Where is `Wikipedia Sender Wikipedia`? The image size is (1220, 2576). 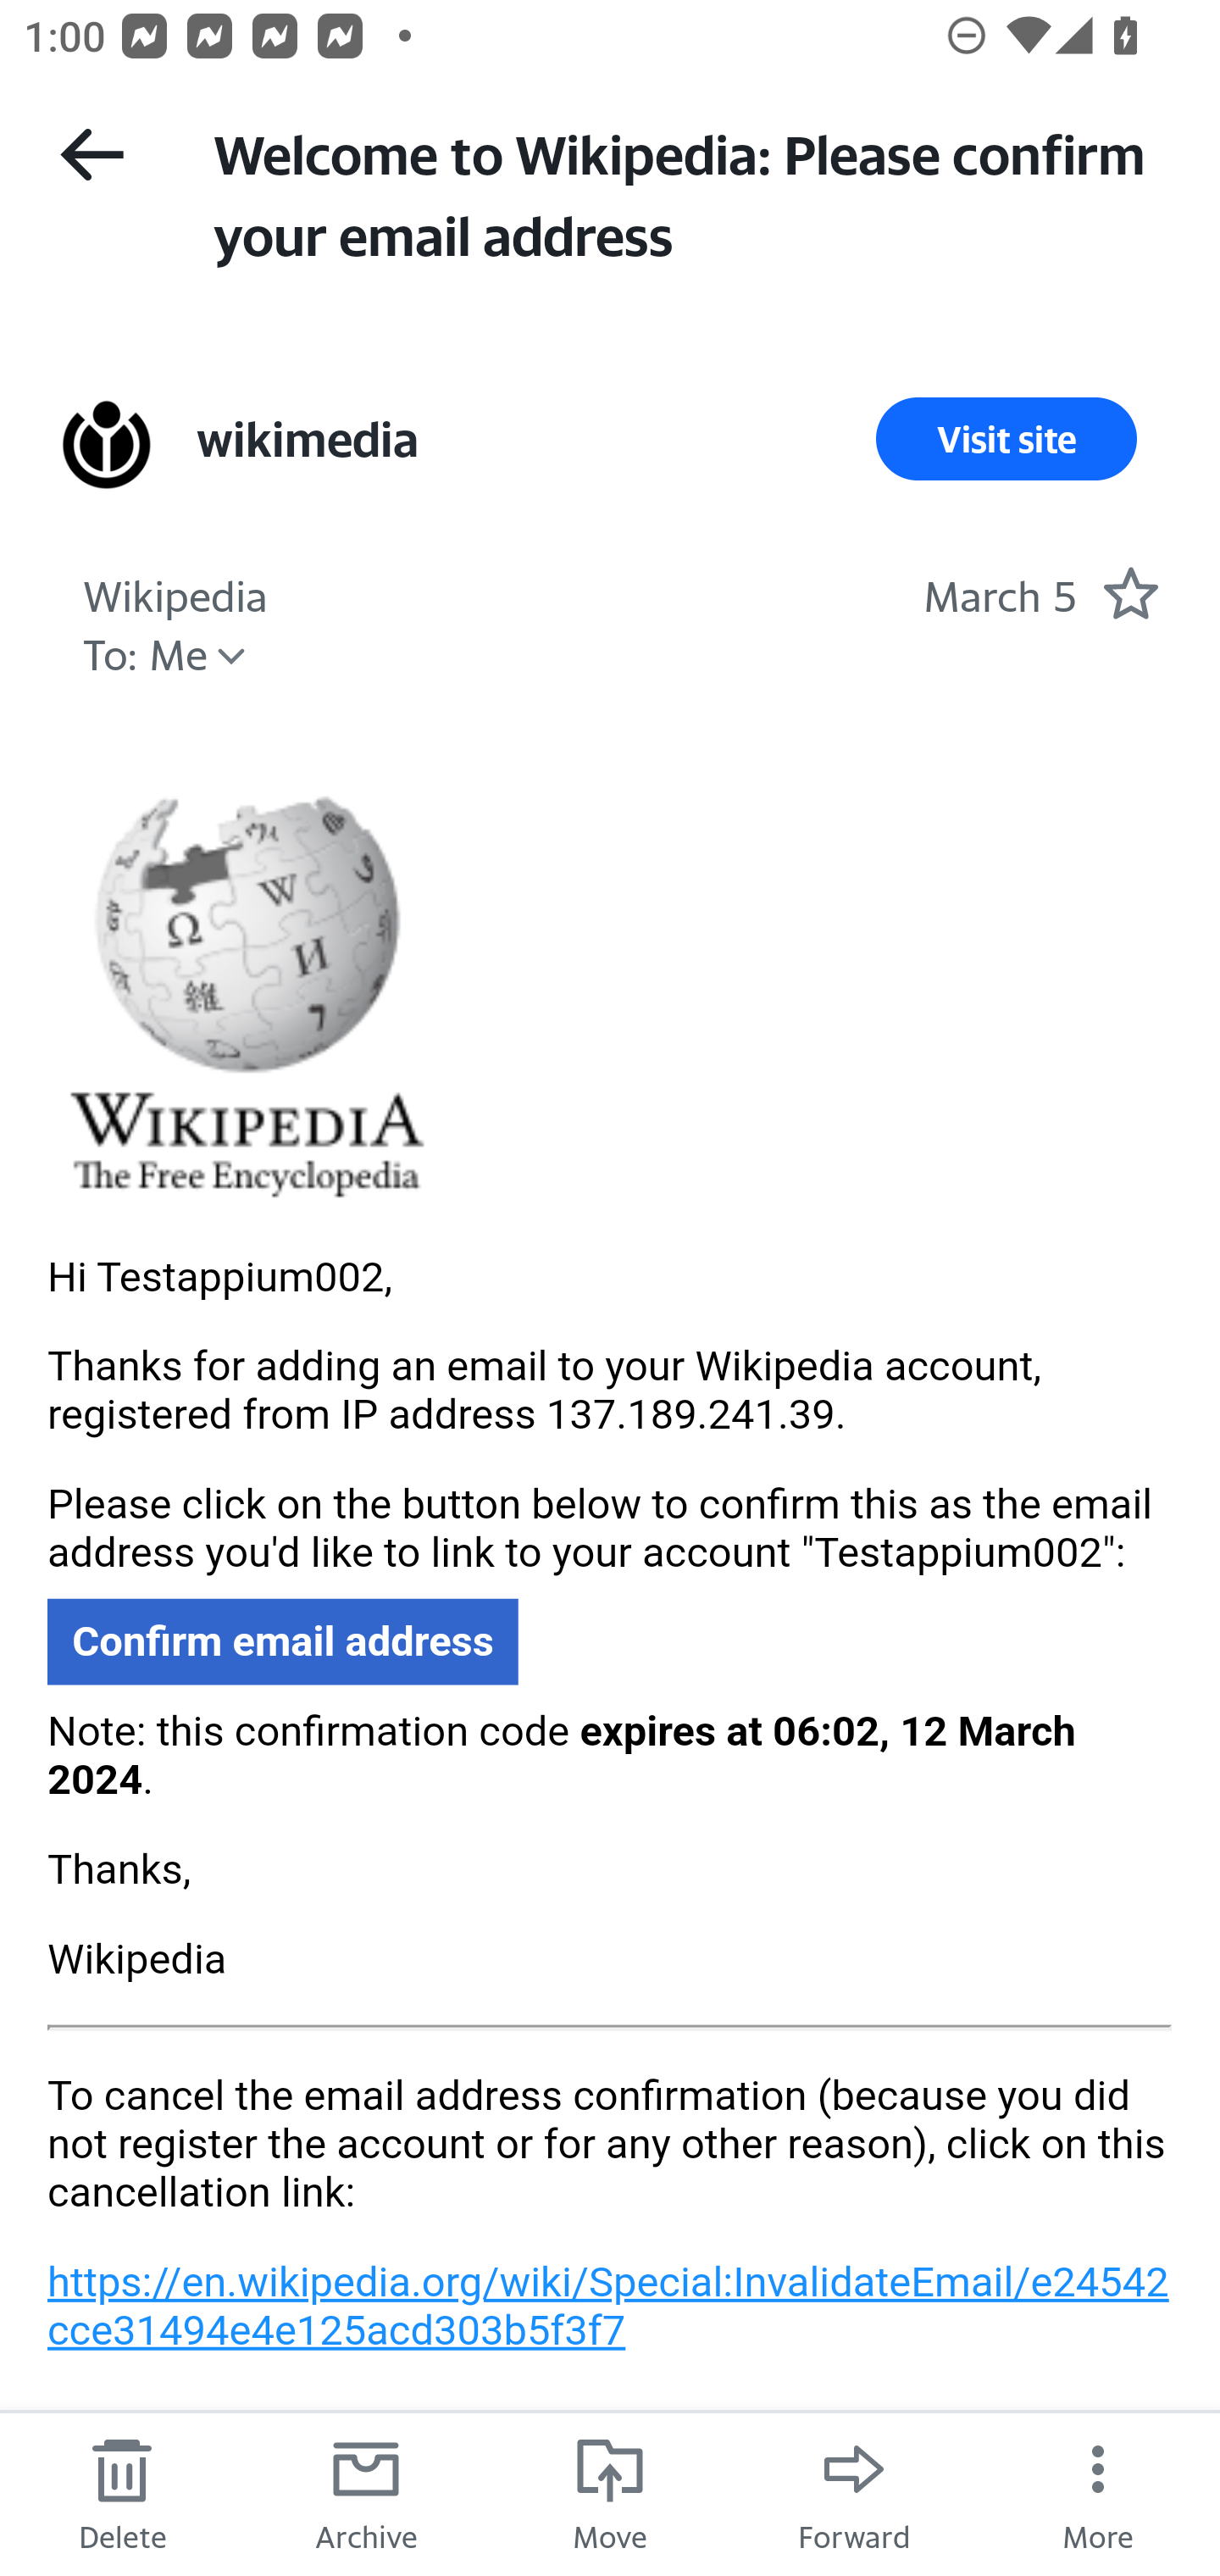
Wikipedia Sender Wikipedia is located at coordinates (175, 591).